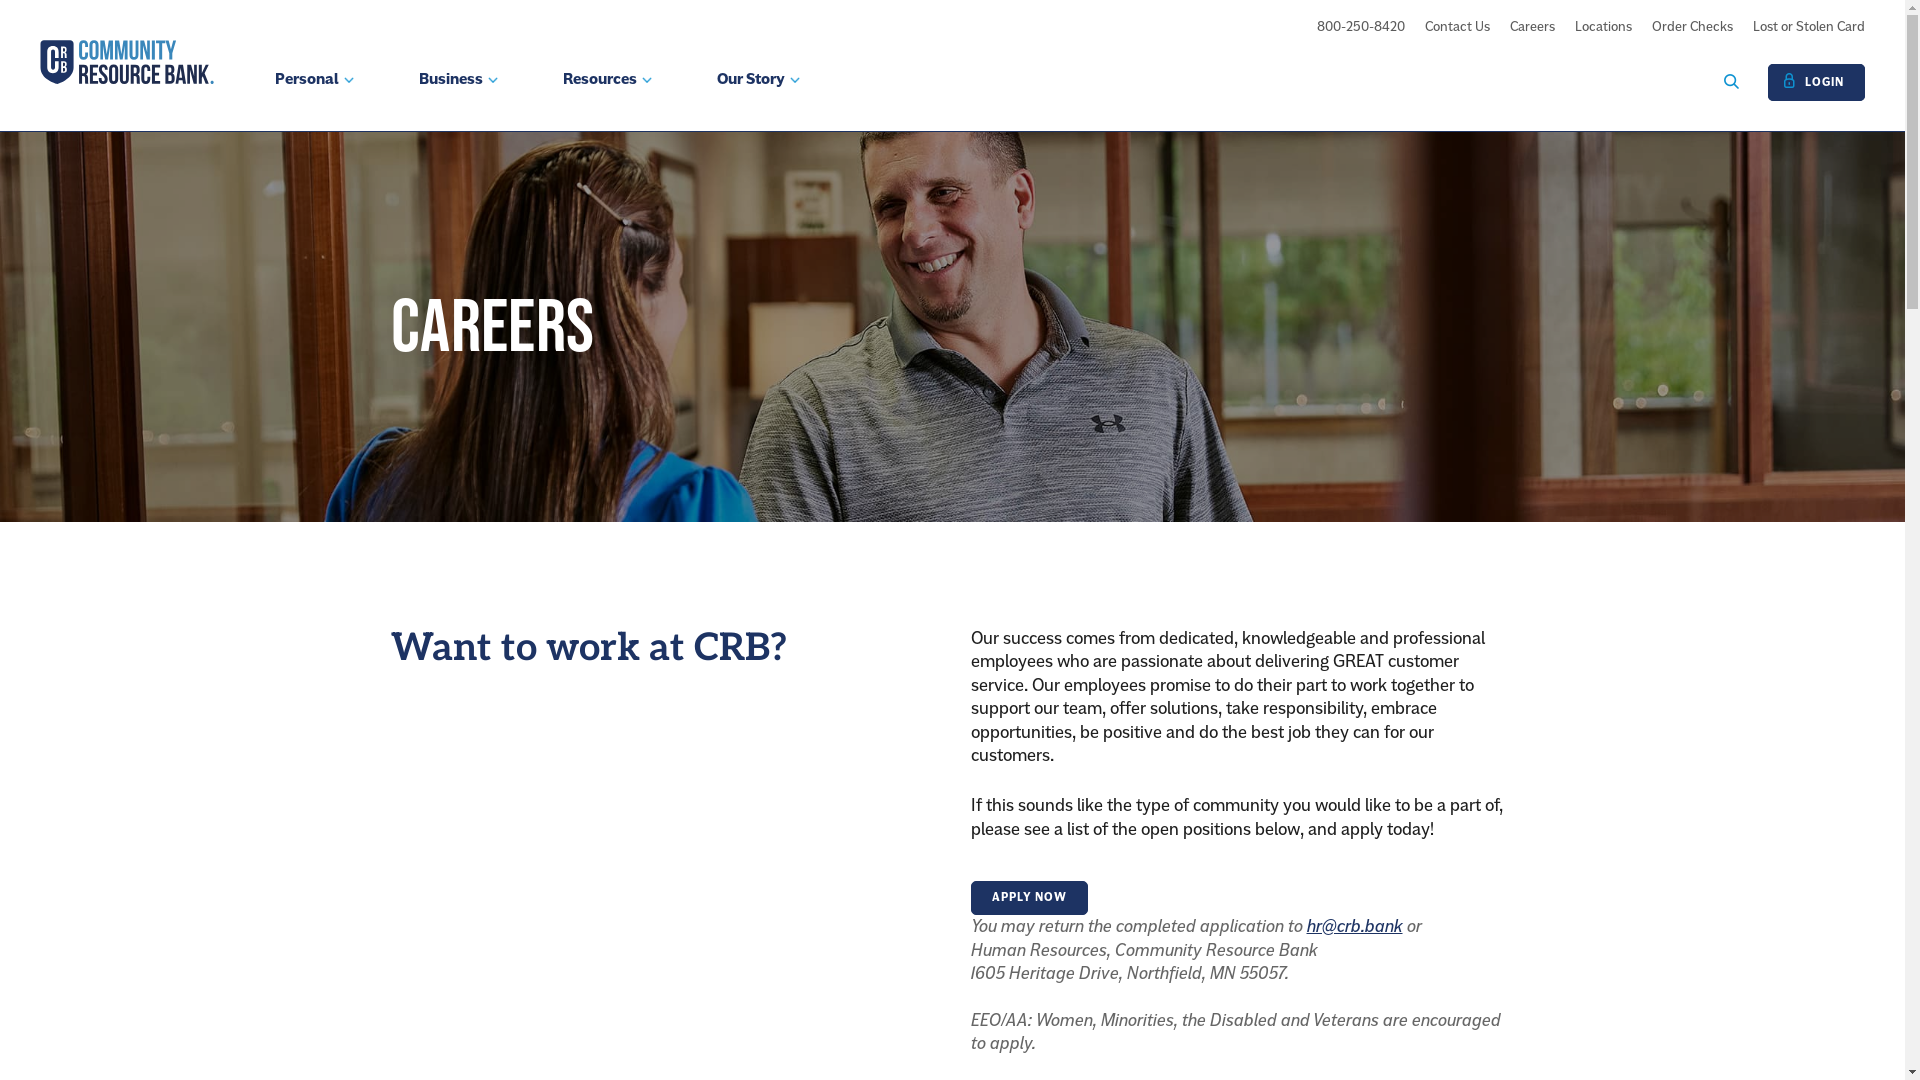 Image resolution: width=1920 pixels, height=1080 pixels. What do you see at coordinates (1354, 926) in the screenshot?
I see `hr@crb.bank` at bounding box center [1354, 926].